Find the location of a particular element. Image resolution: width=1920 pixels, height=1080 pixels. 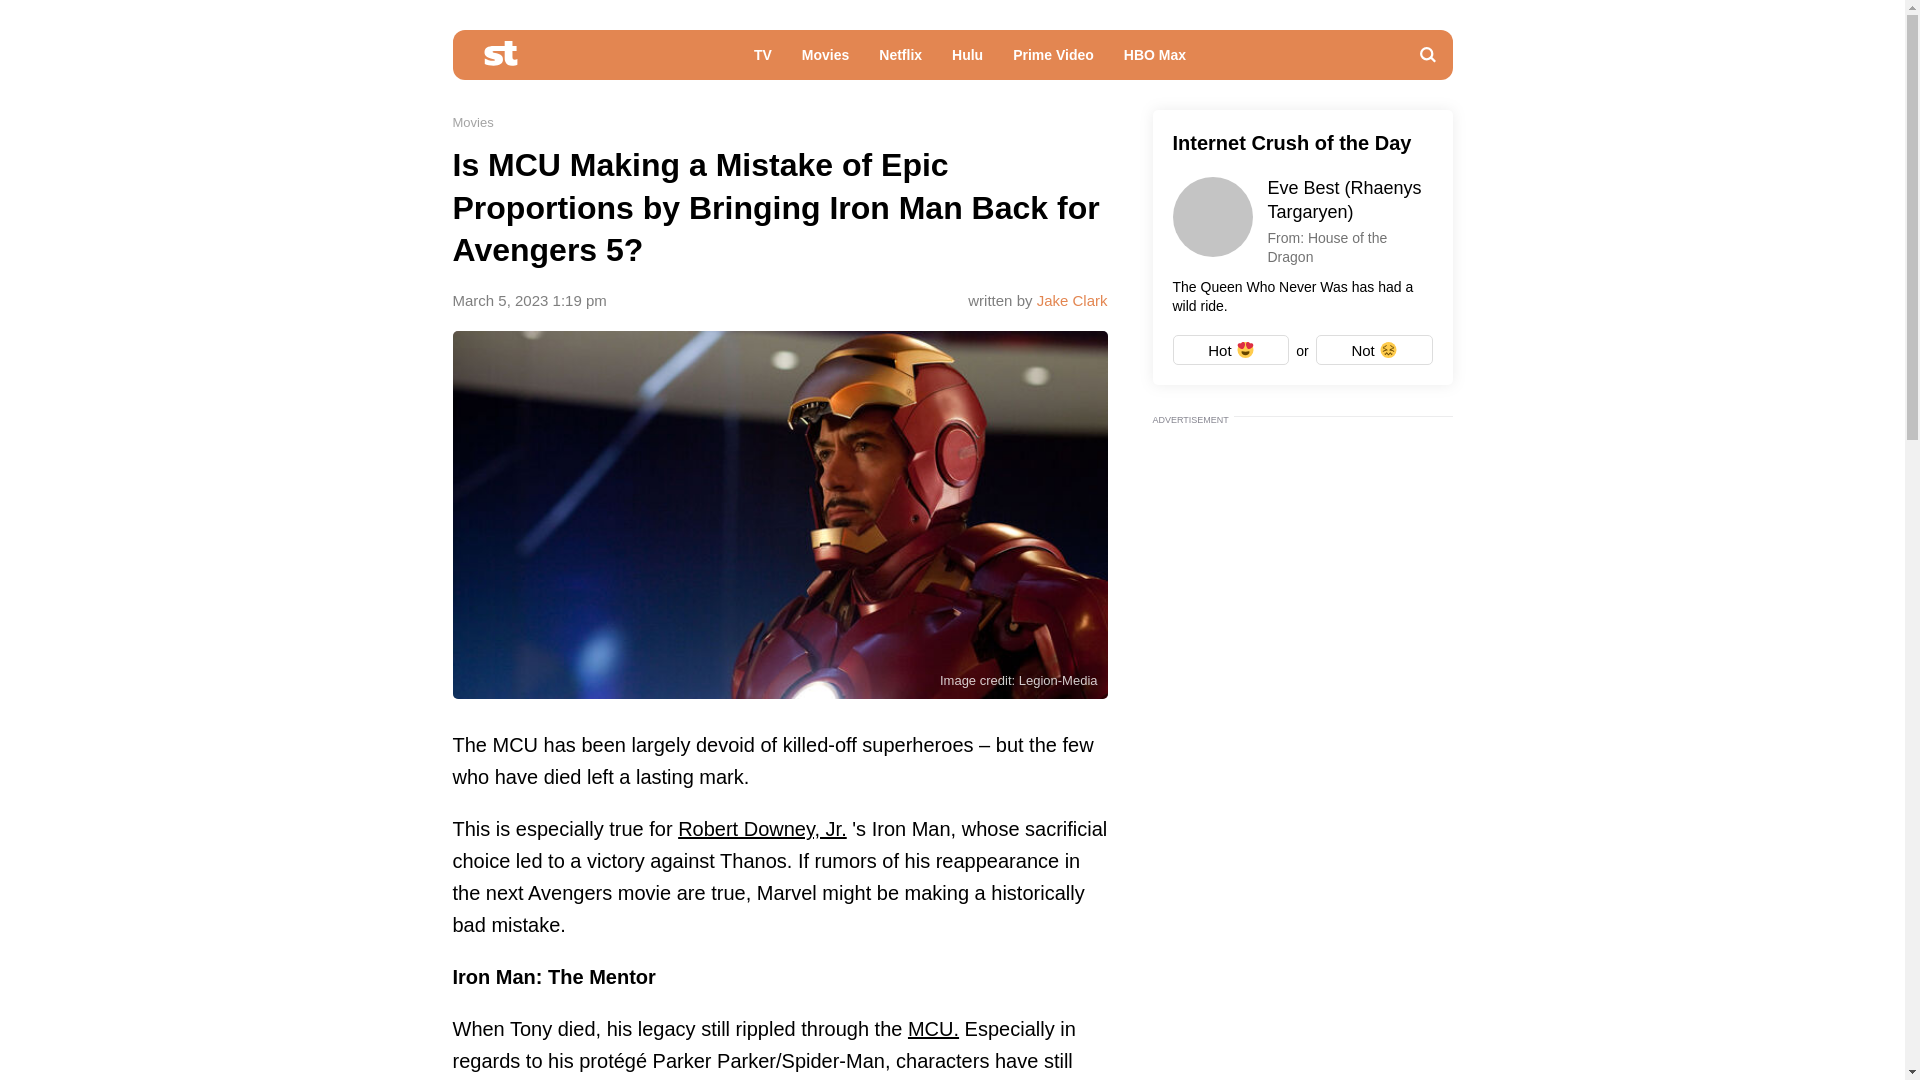

Netflix is located at coordinates (900, 60).